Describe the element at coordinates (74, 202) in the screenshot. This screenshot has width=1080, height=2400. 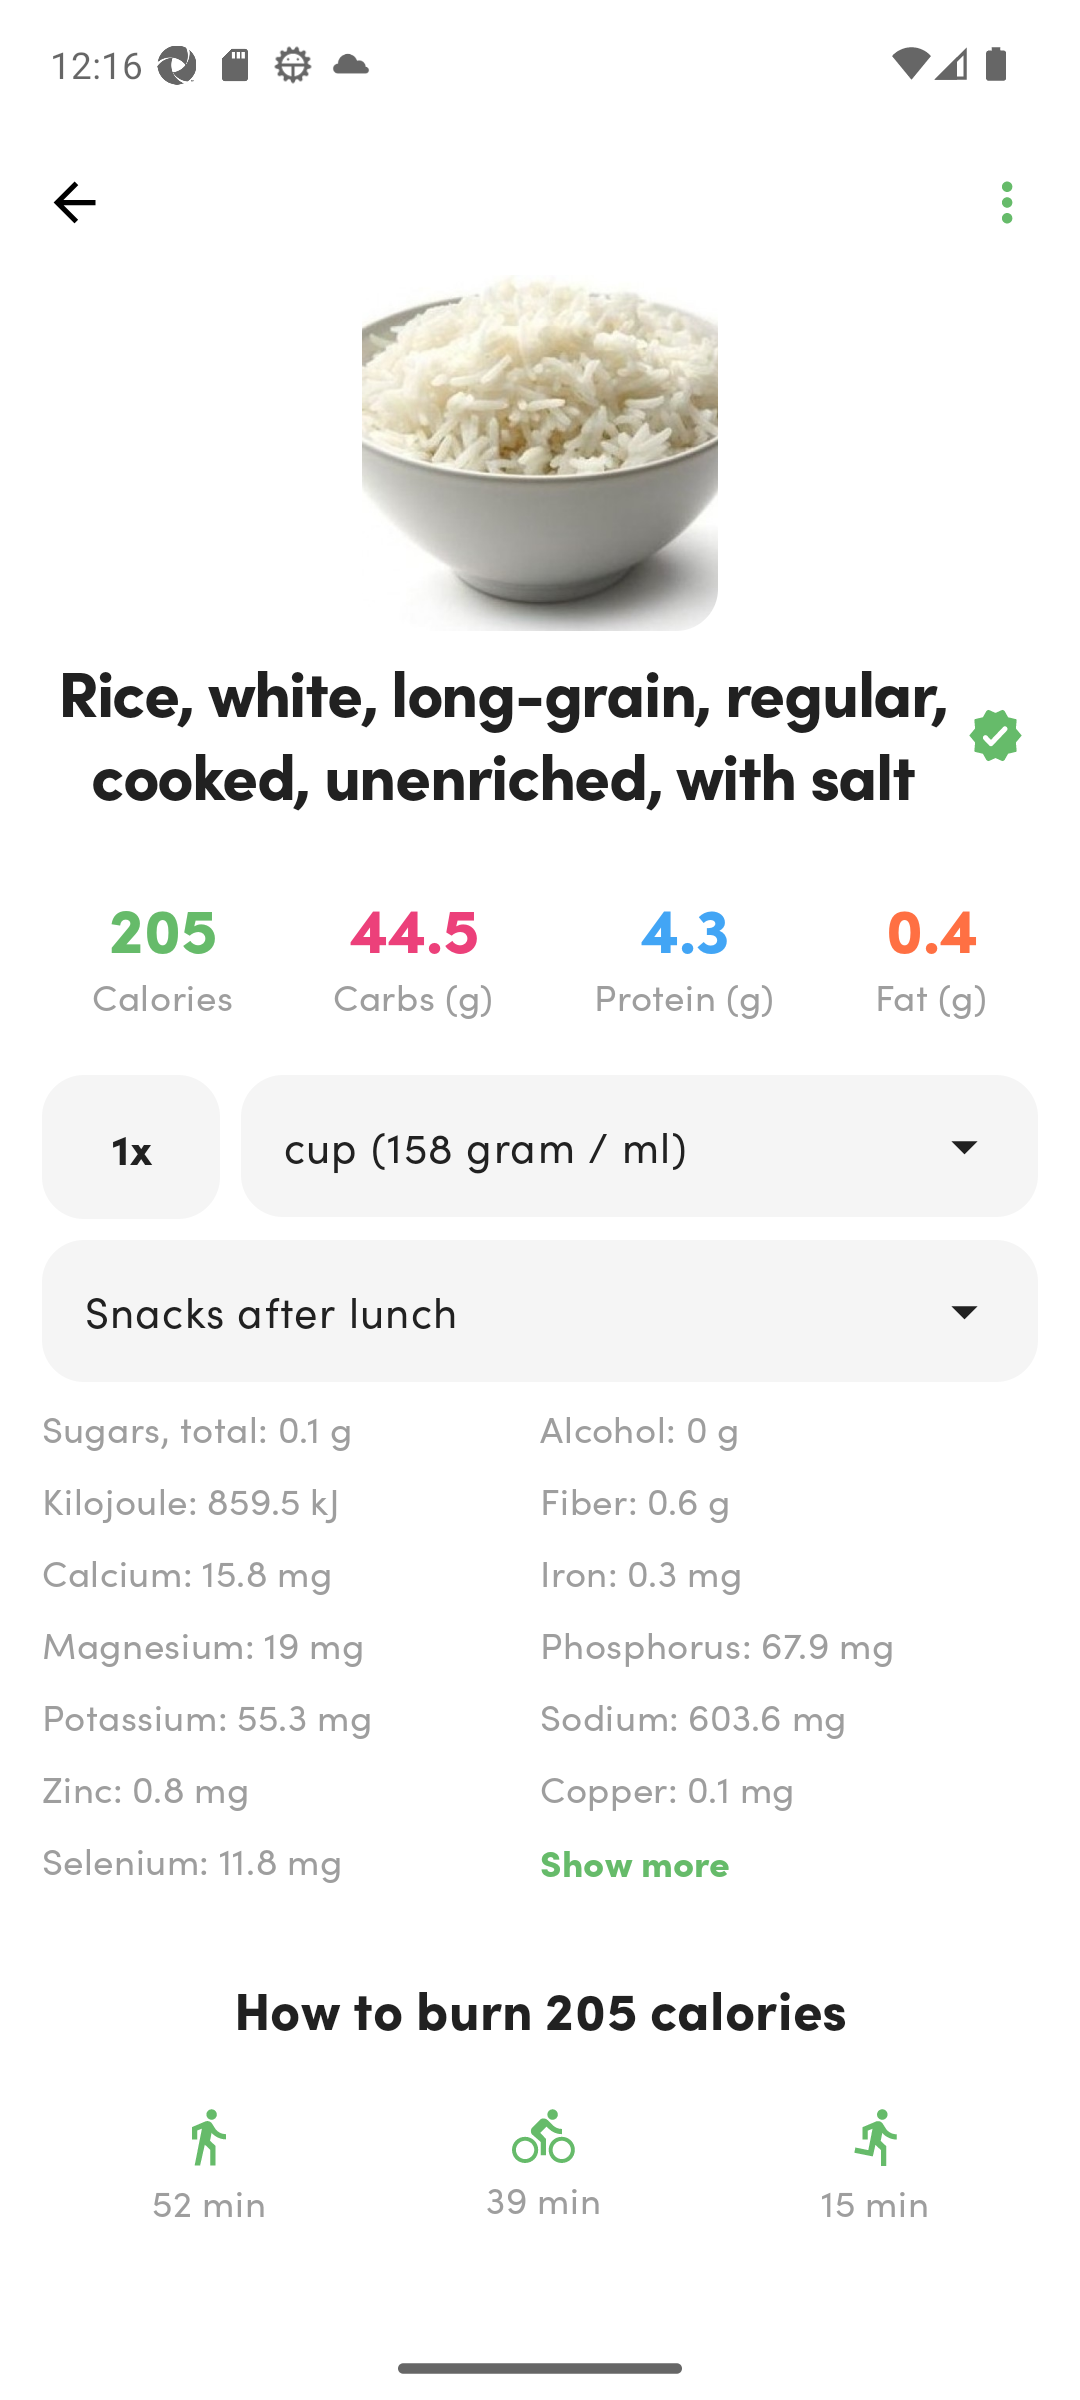
I see `top_left_action` at that location.